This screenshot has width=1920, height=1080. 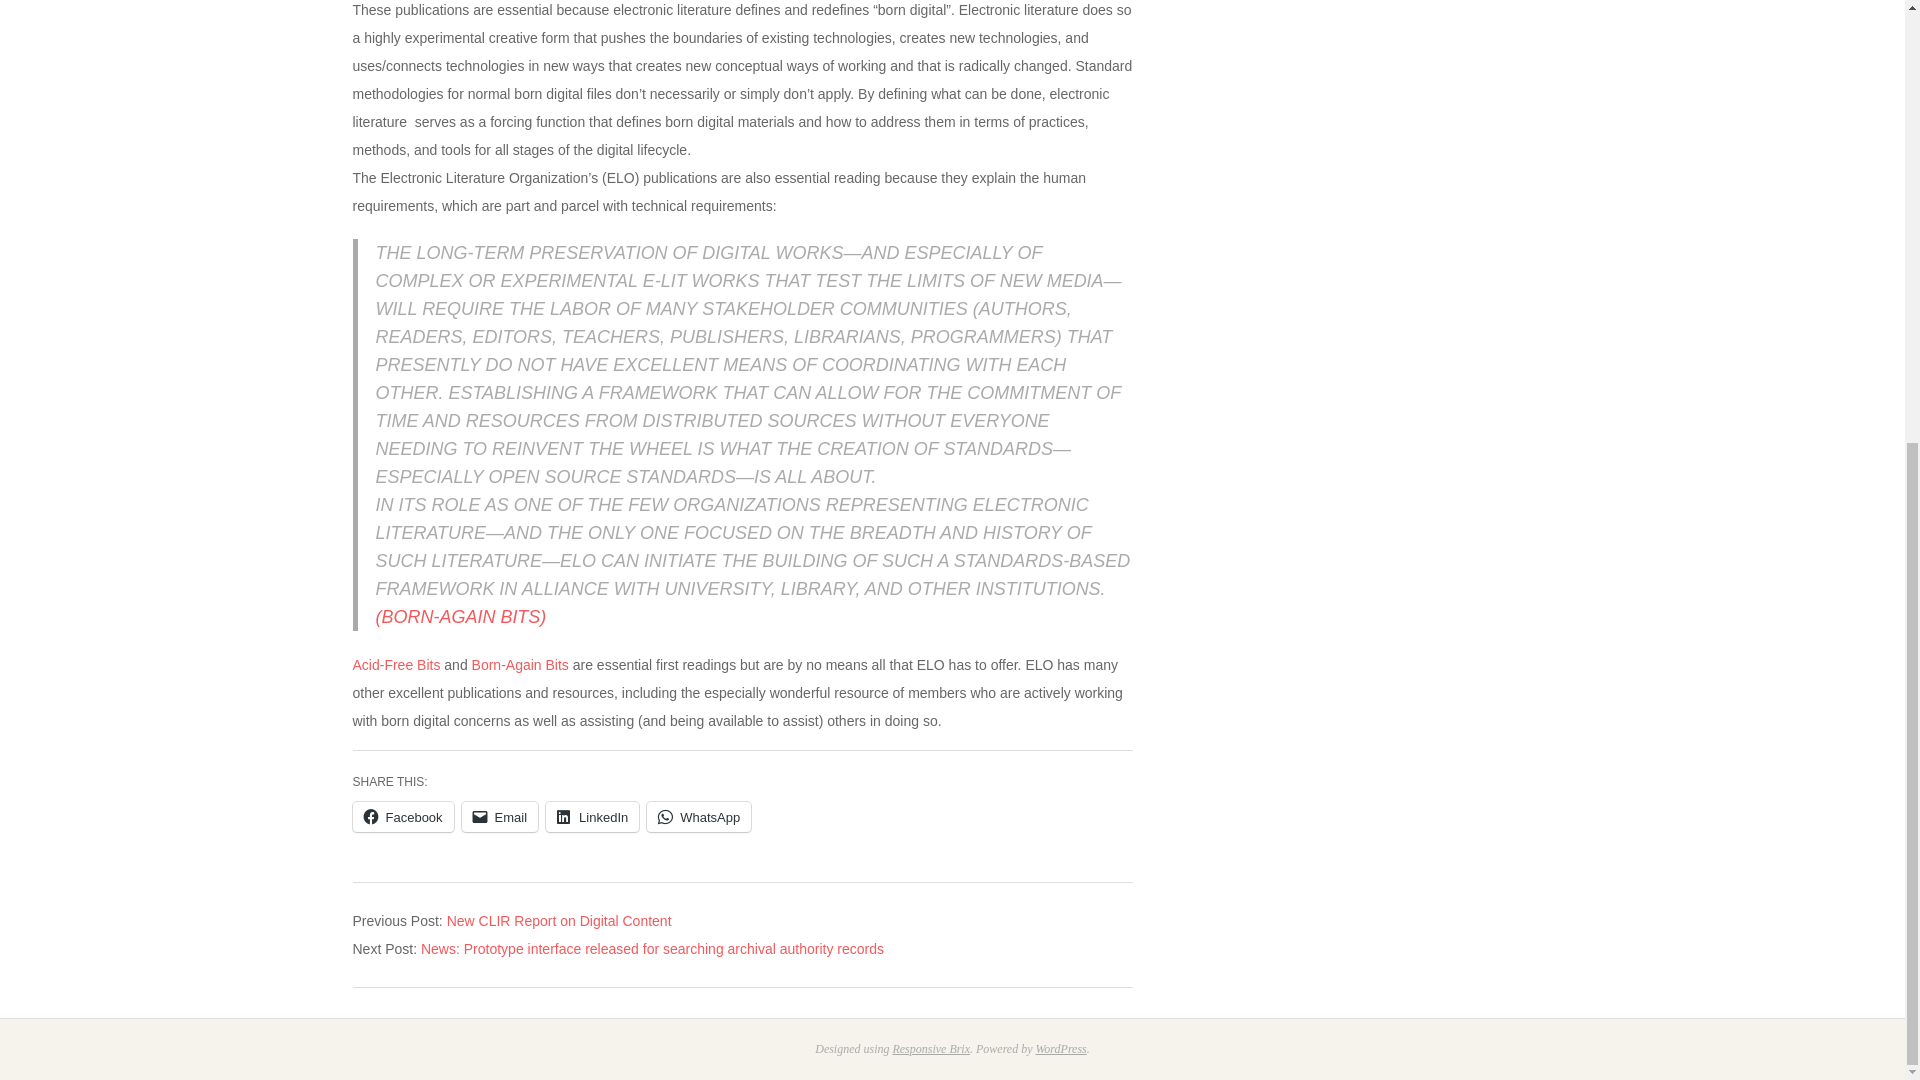 What do you see at coordinates (500, 816) in the screenshot?
I see `Email` at bounding box center [500, 816].